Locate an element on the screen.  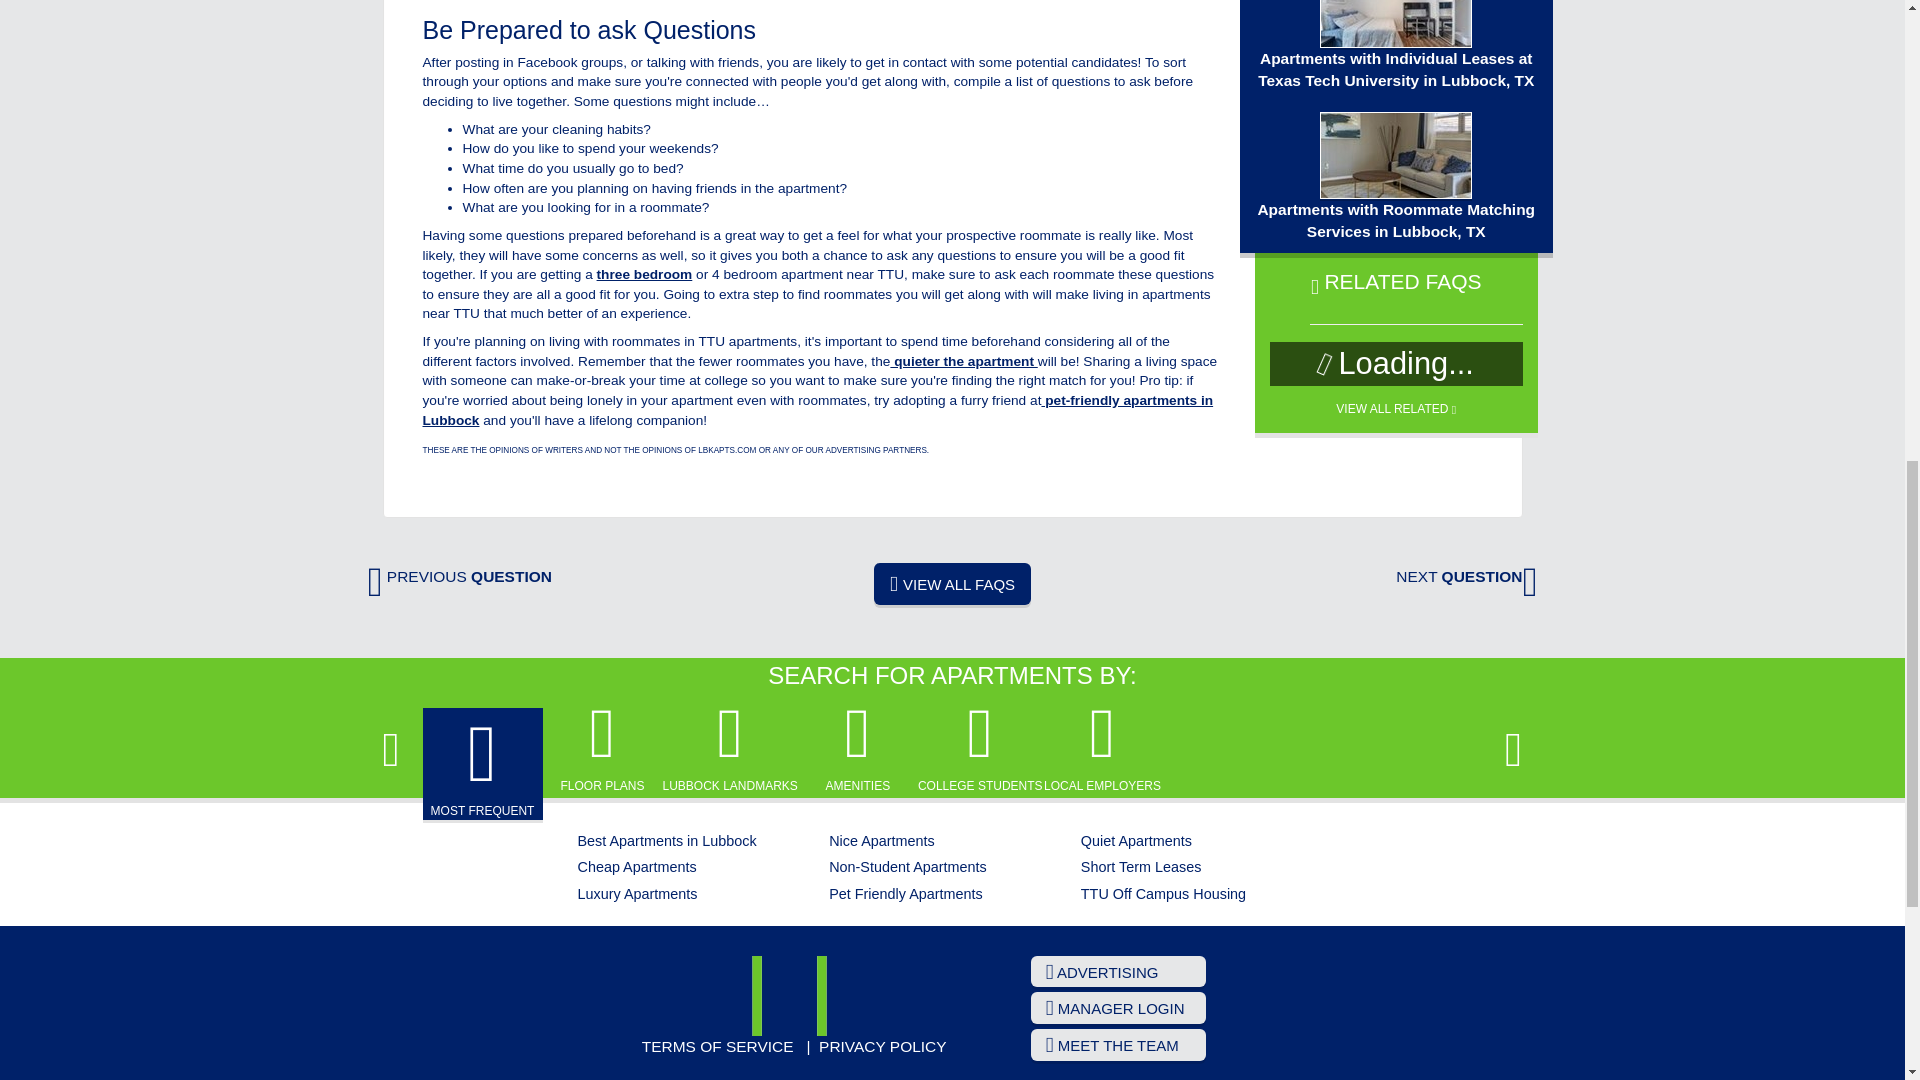
See Pet Friendly Apartments in Lubbock! is located at coordinates (818, 410).